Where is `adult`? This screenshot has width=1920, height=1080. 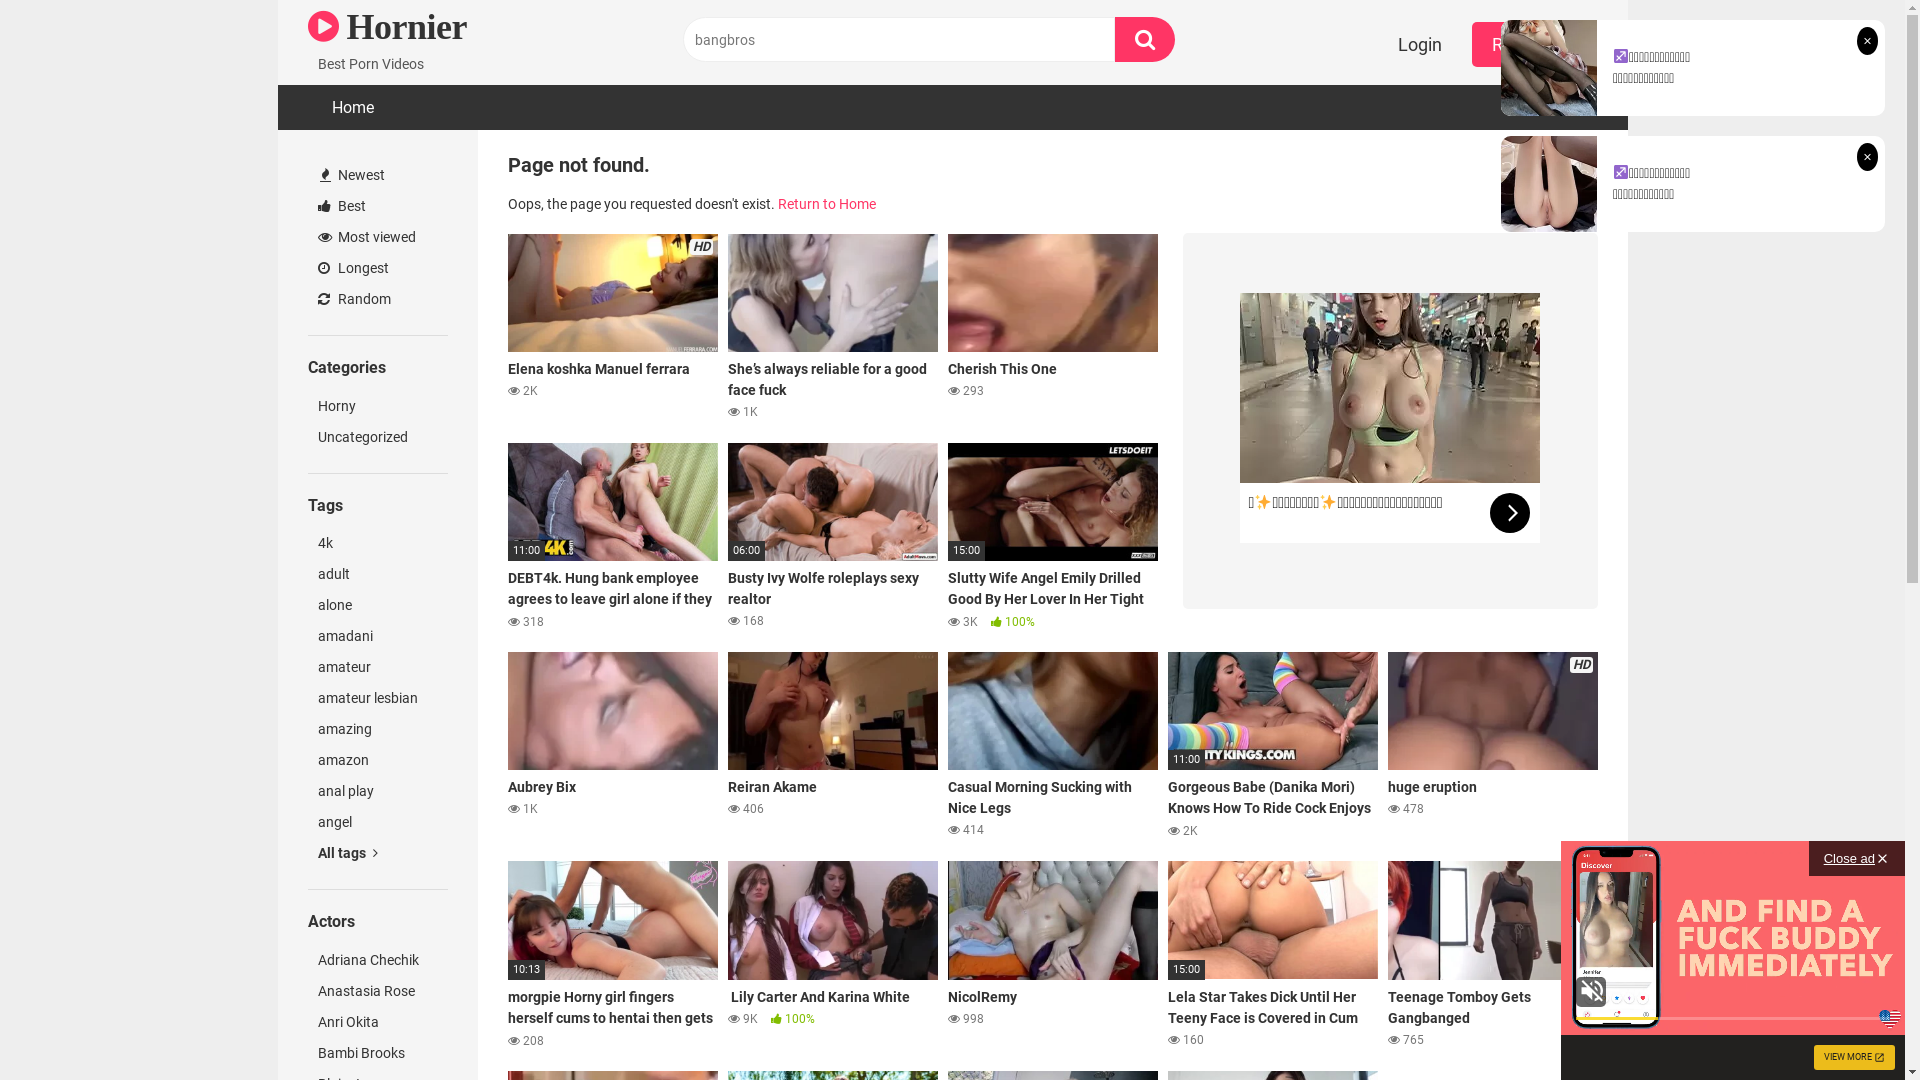 adult is located at coordinates (378, 574).